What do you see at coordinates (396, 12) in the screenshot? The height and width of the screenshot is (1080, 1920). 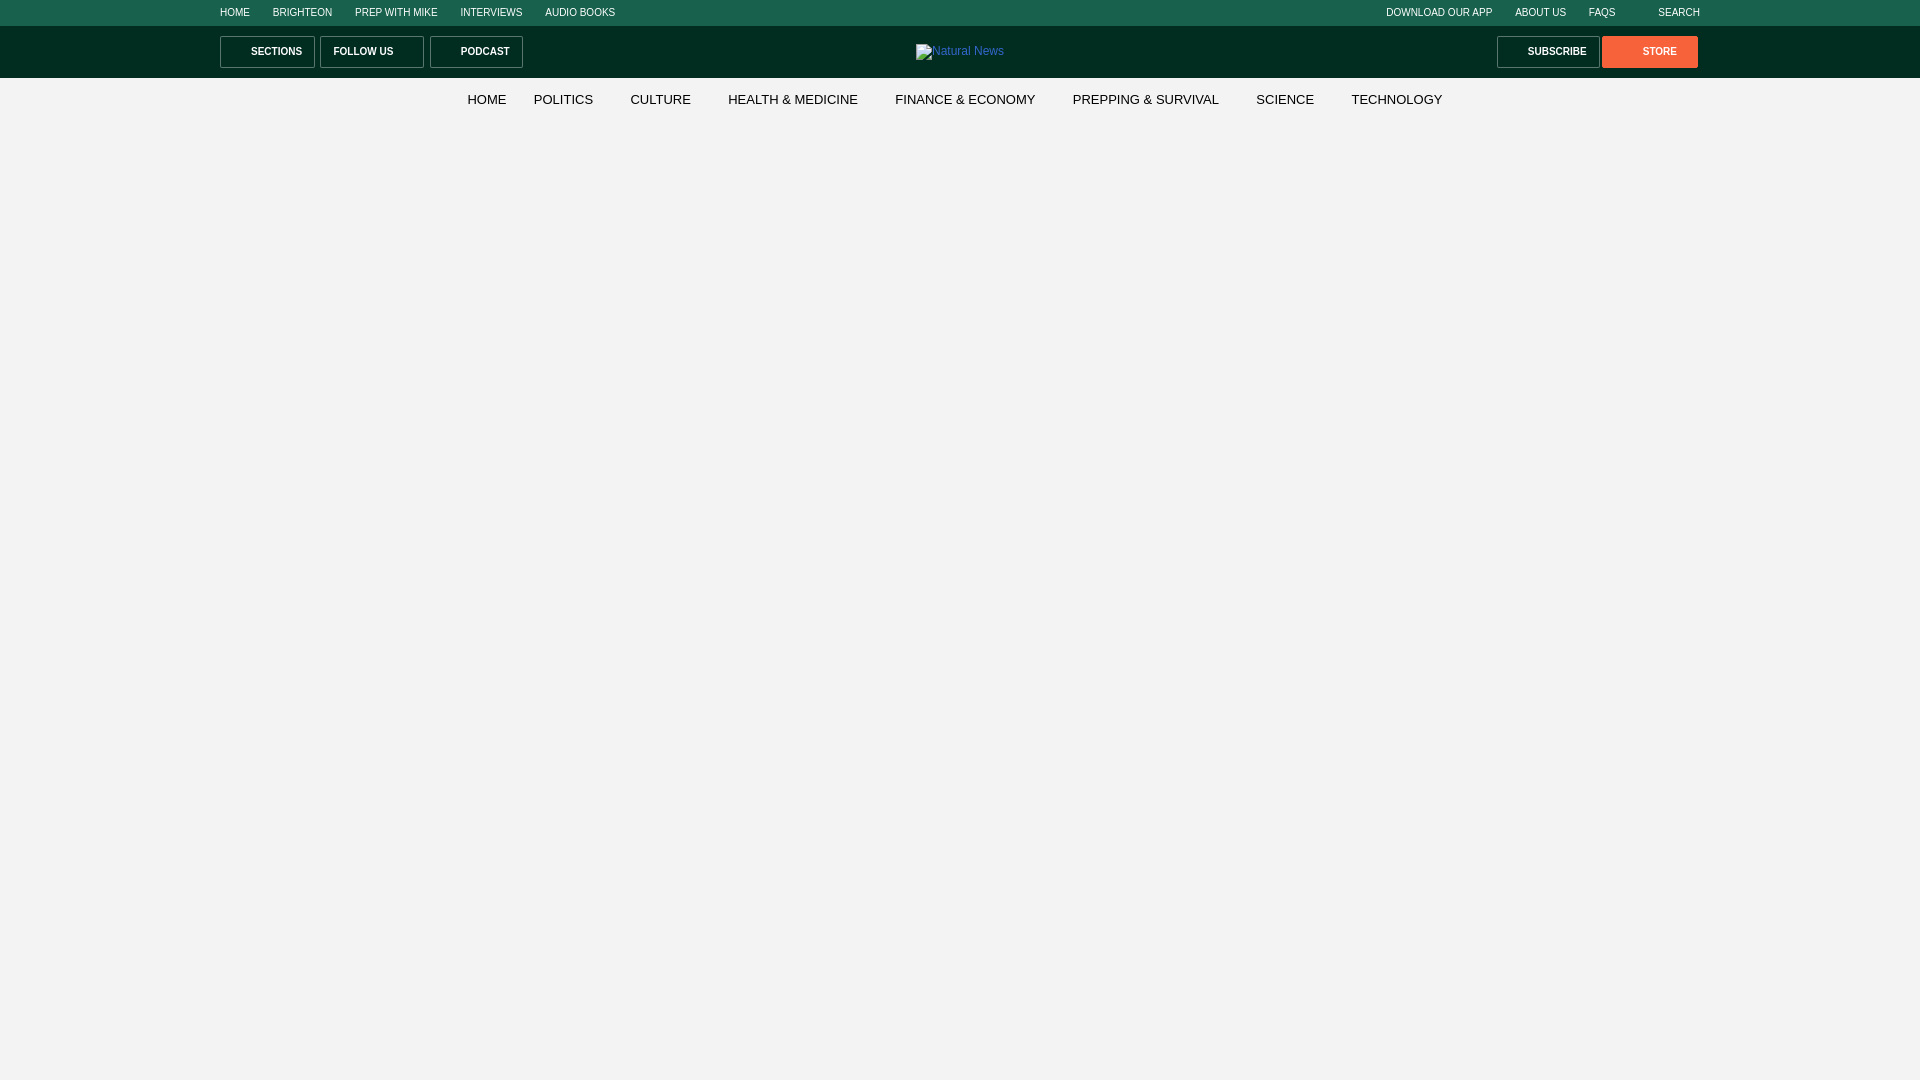 I see `PREP WITH MIKE` at bounding box center [396, 12].